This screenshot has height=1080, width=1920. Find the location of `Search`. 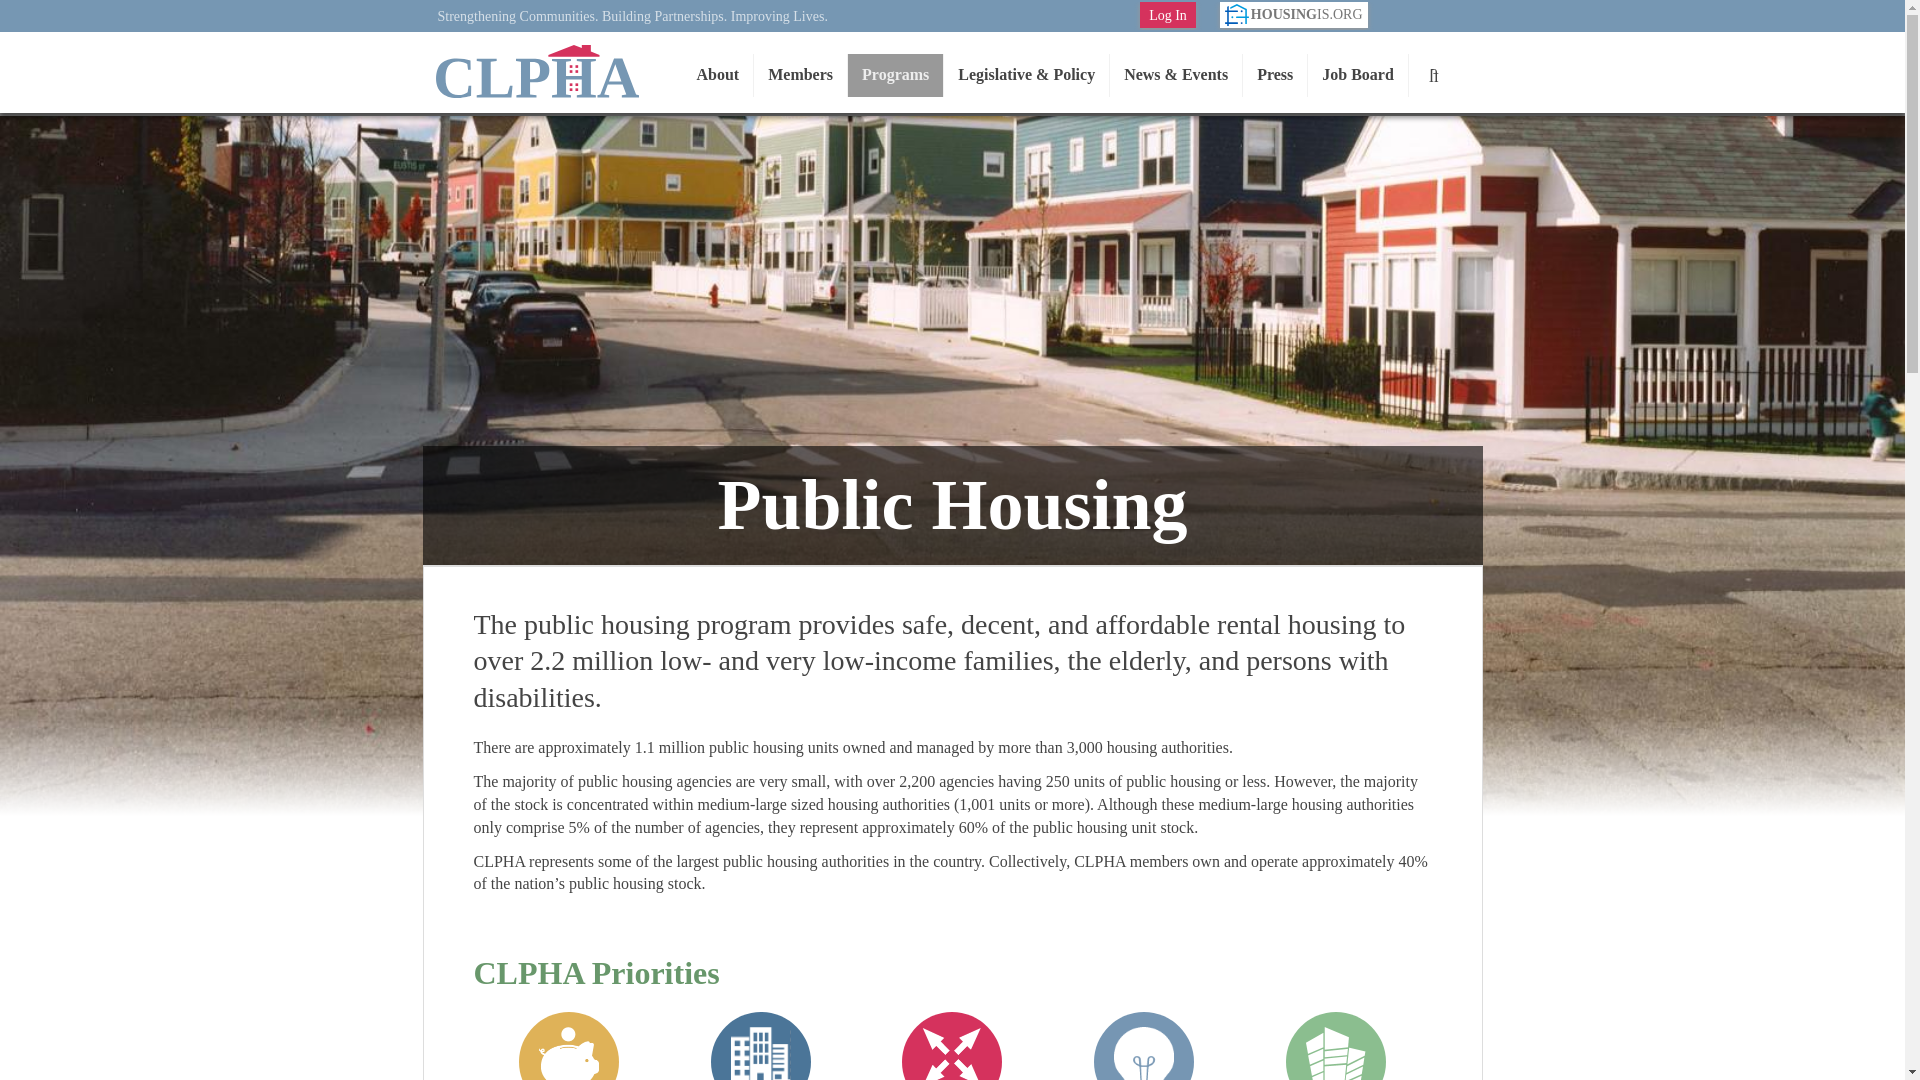

Search is located at coordinates (1434, 75).